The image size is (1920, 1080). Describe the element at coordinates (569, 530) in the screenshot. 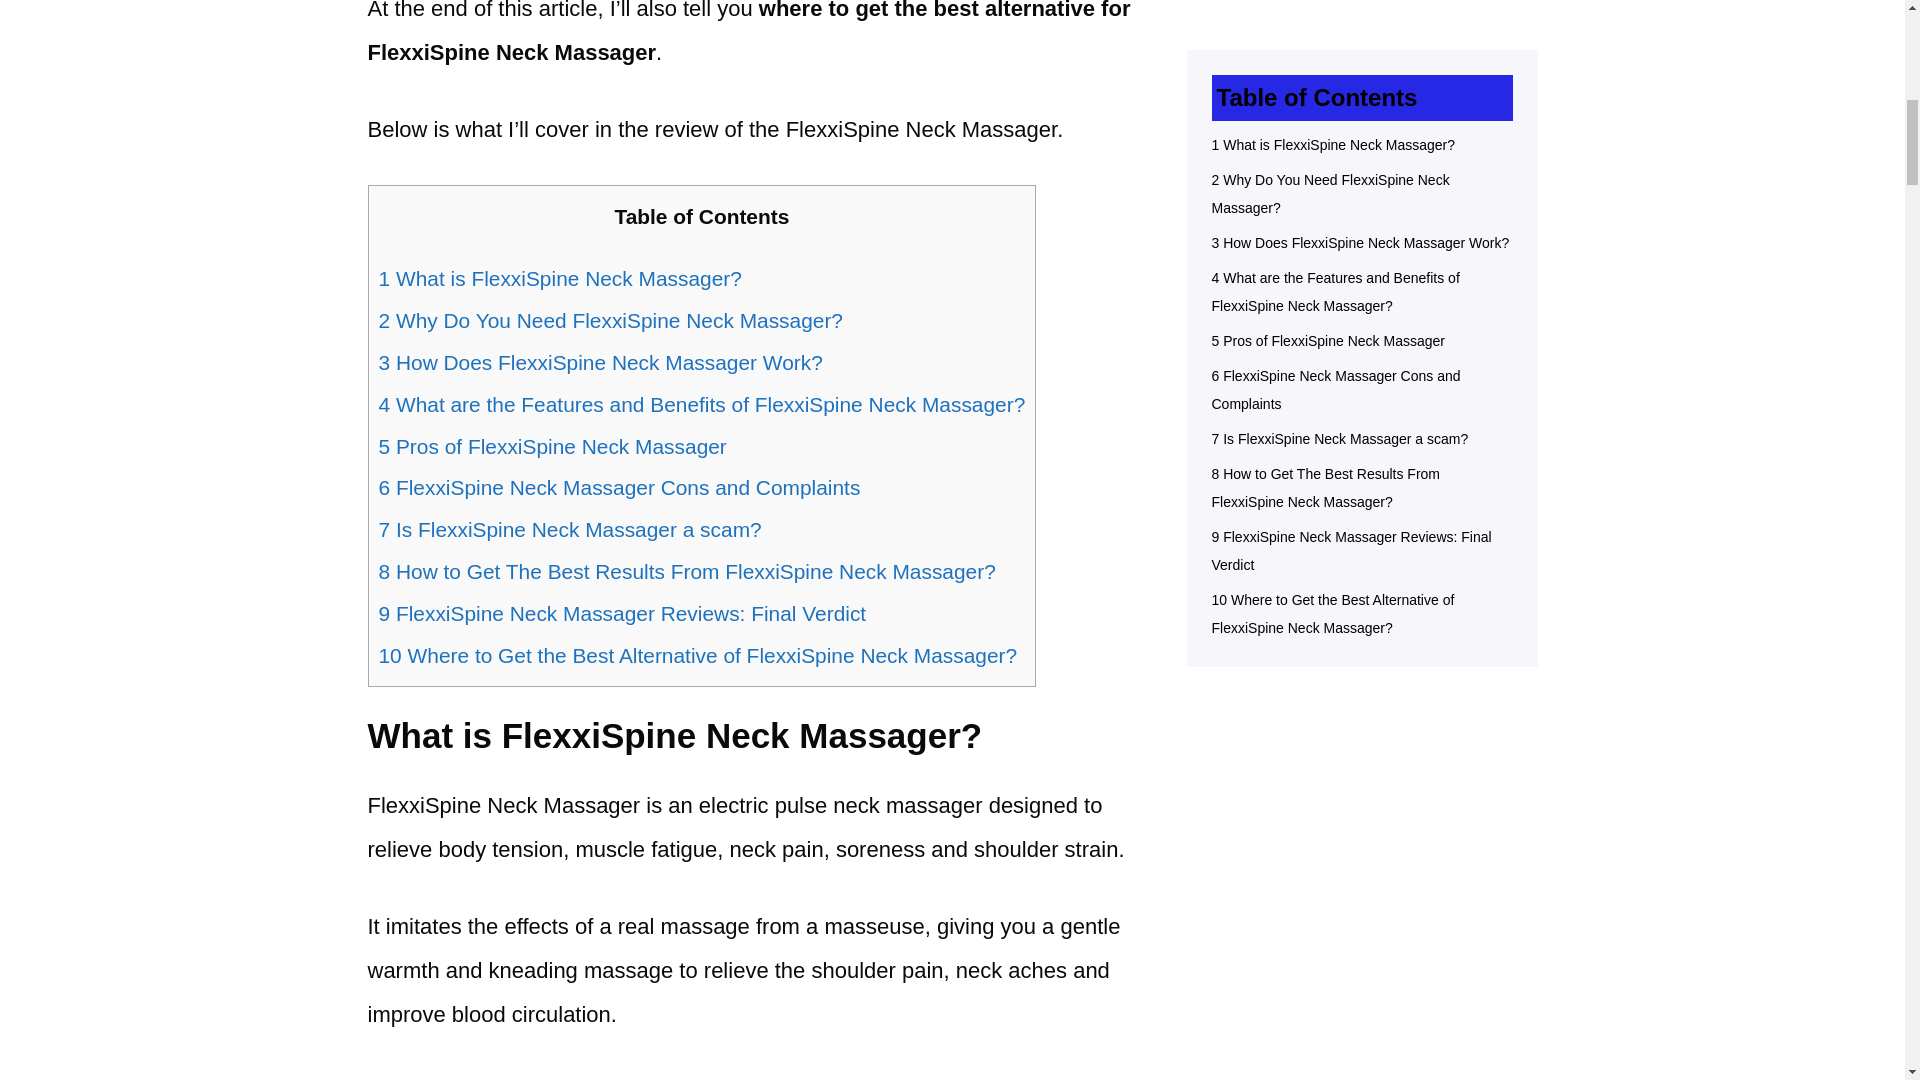

I see `7 Is FlexxiSpine Neck Massager a scam?` at that location.